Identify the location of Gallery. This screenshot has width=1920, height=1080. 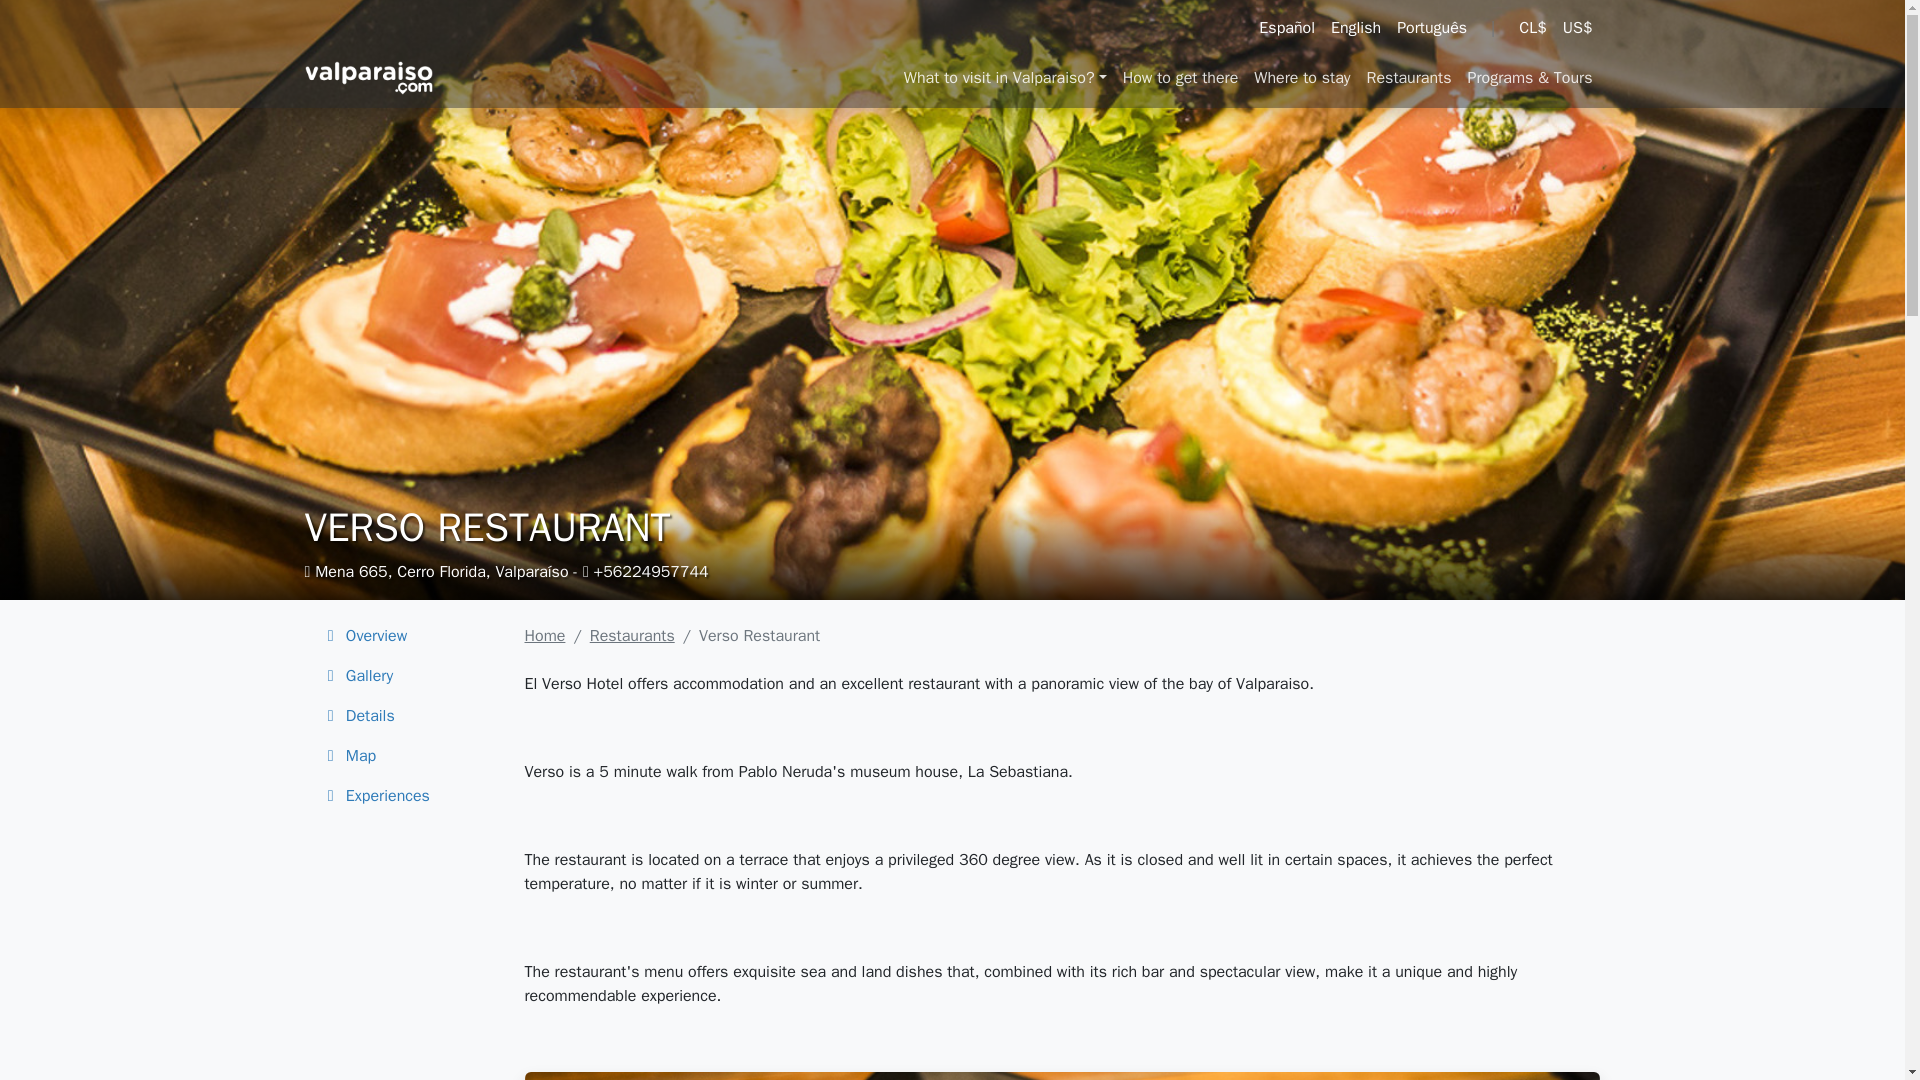
(401, 675).